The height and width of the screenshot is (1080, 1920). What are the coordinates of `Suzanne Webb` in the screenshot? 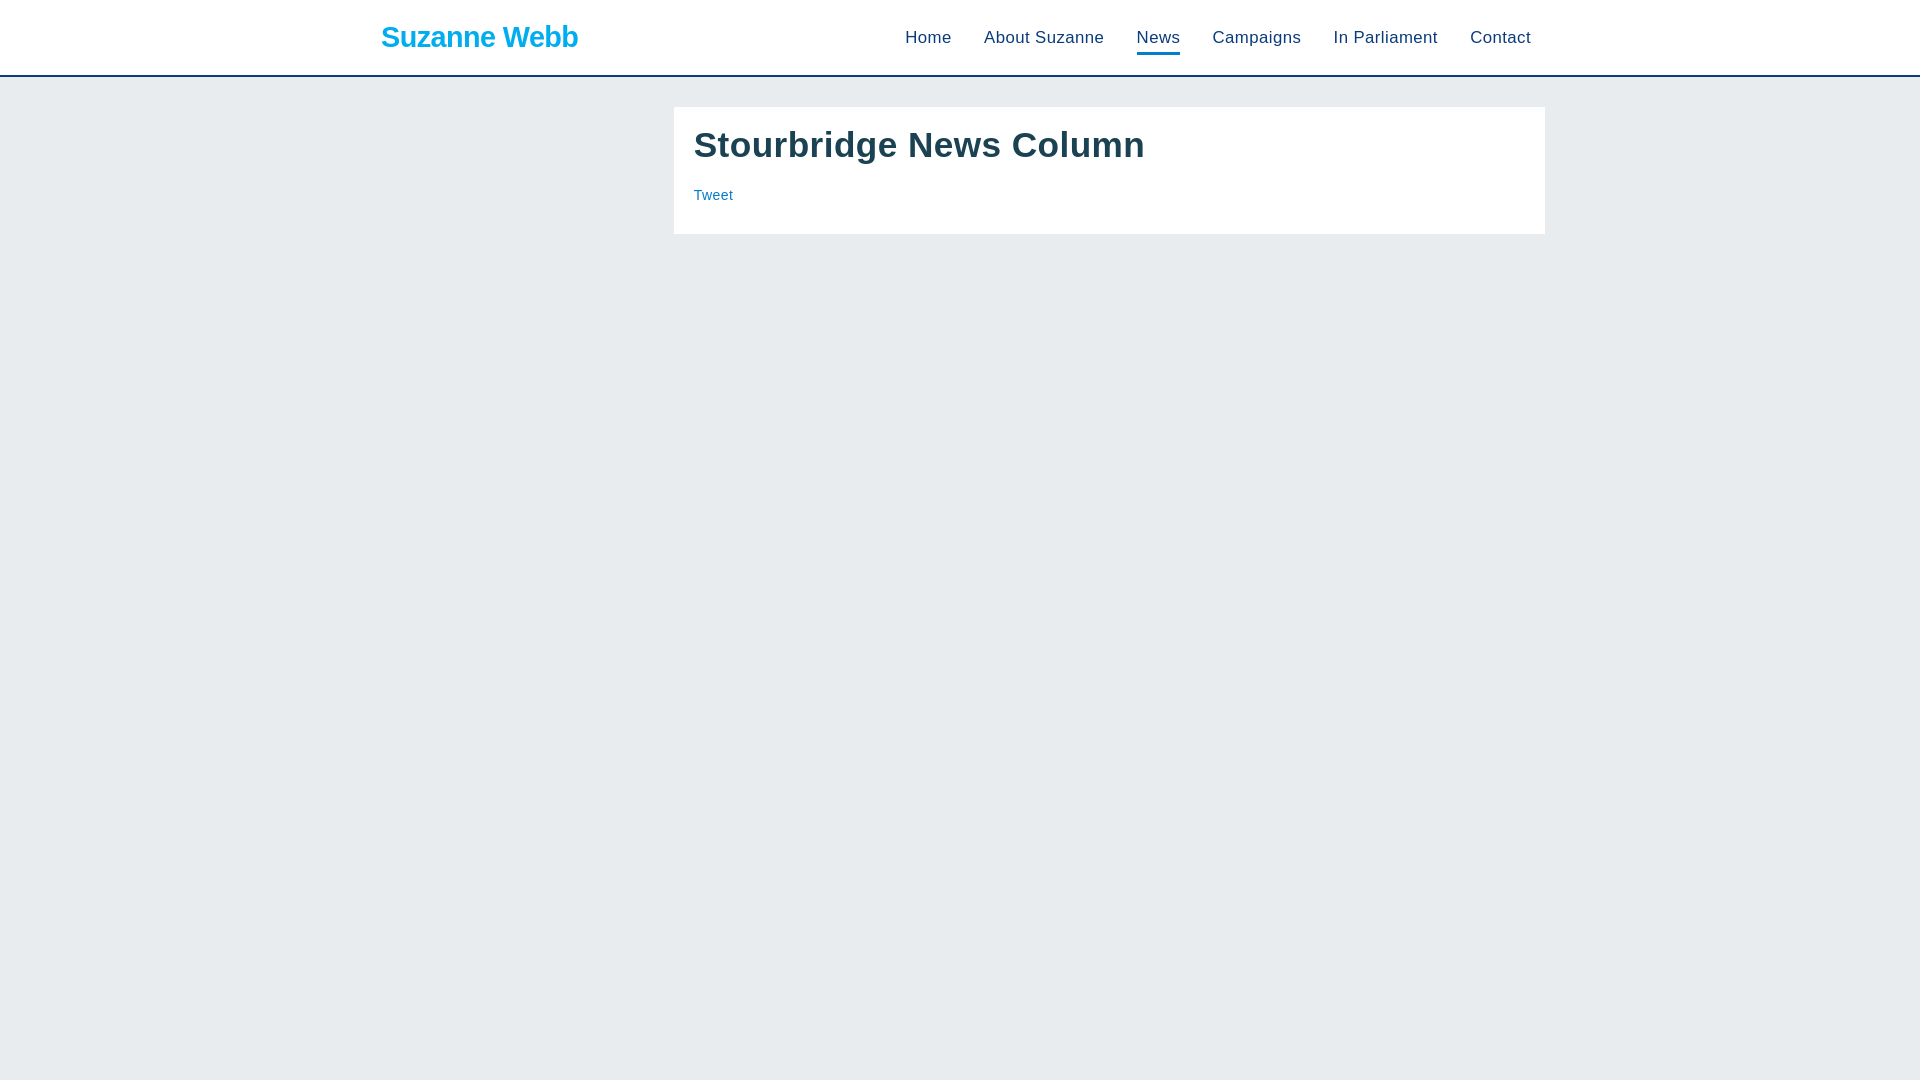 It's located at (476, 36).